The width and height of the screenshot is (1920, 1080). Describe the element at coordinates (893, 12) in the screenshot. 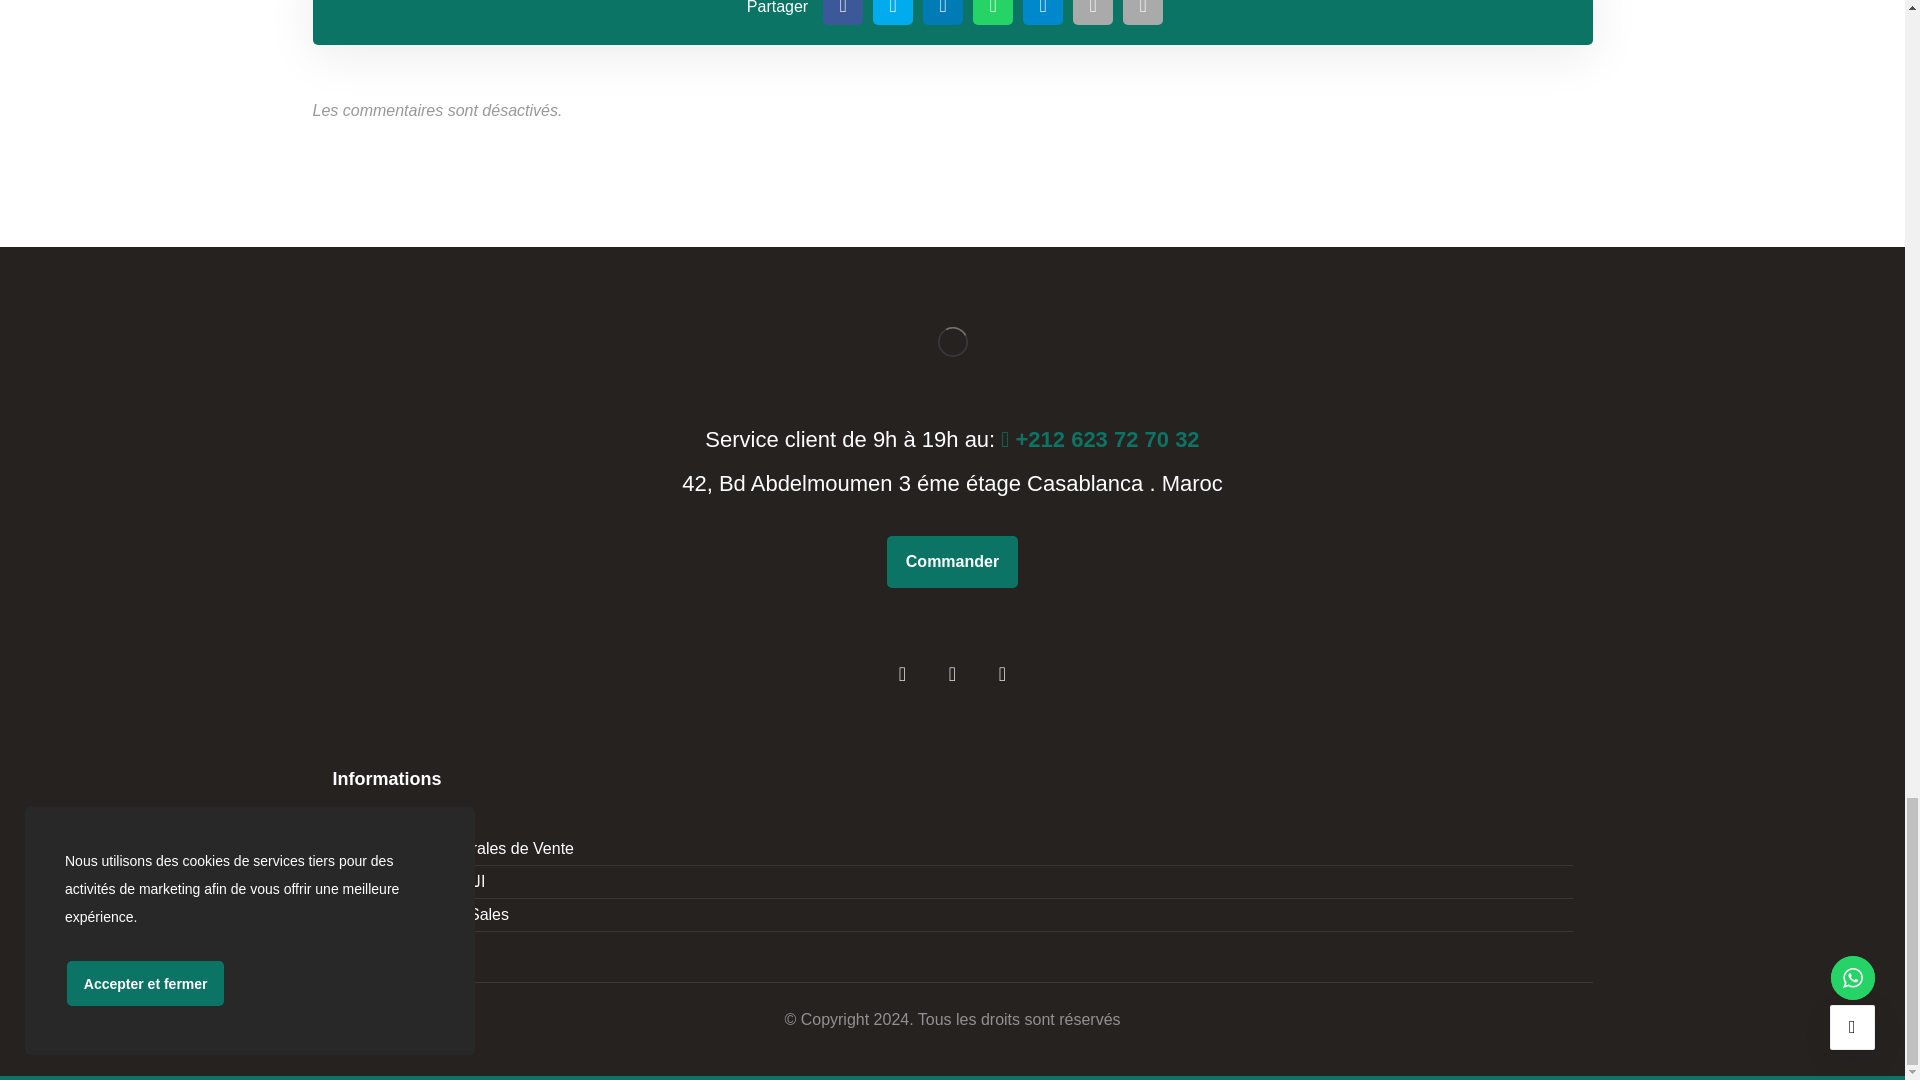

I see `Share on Twitter` at that location.